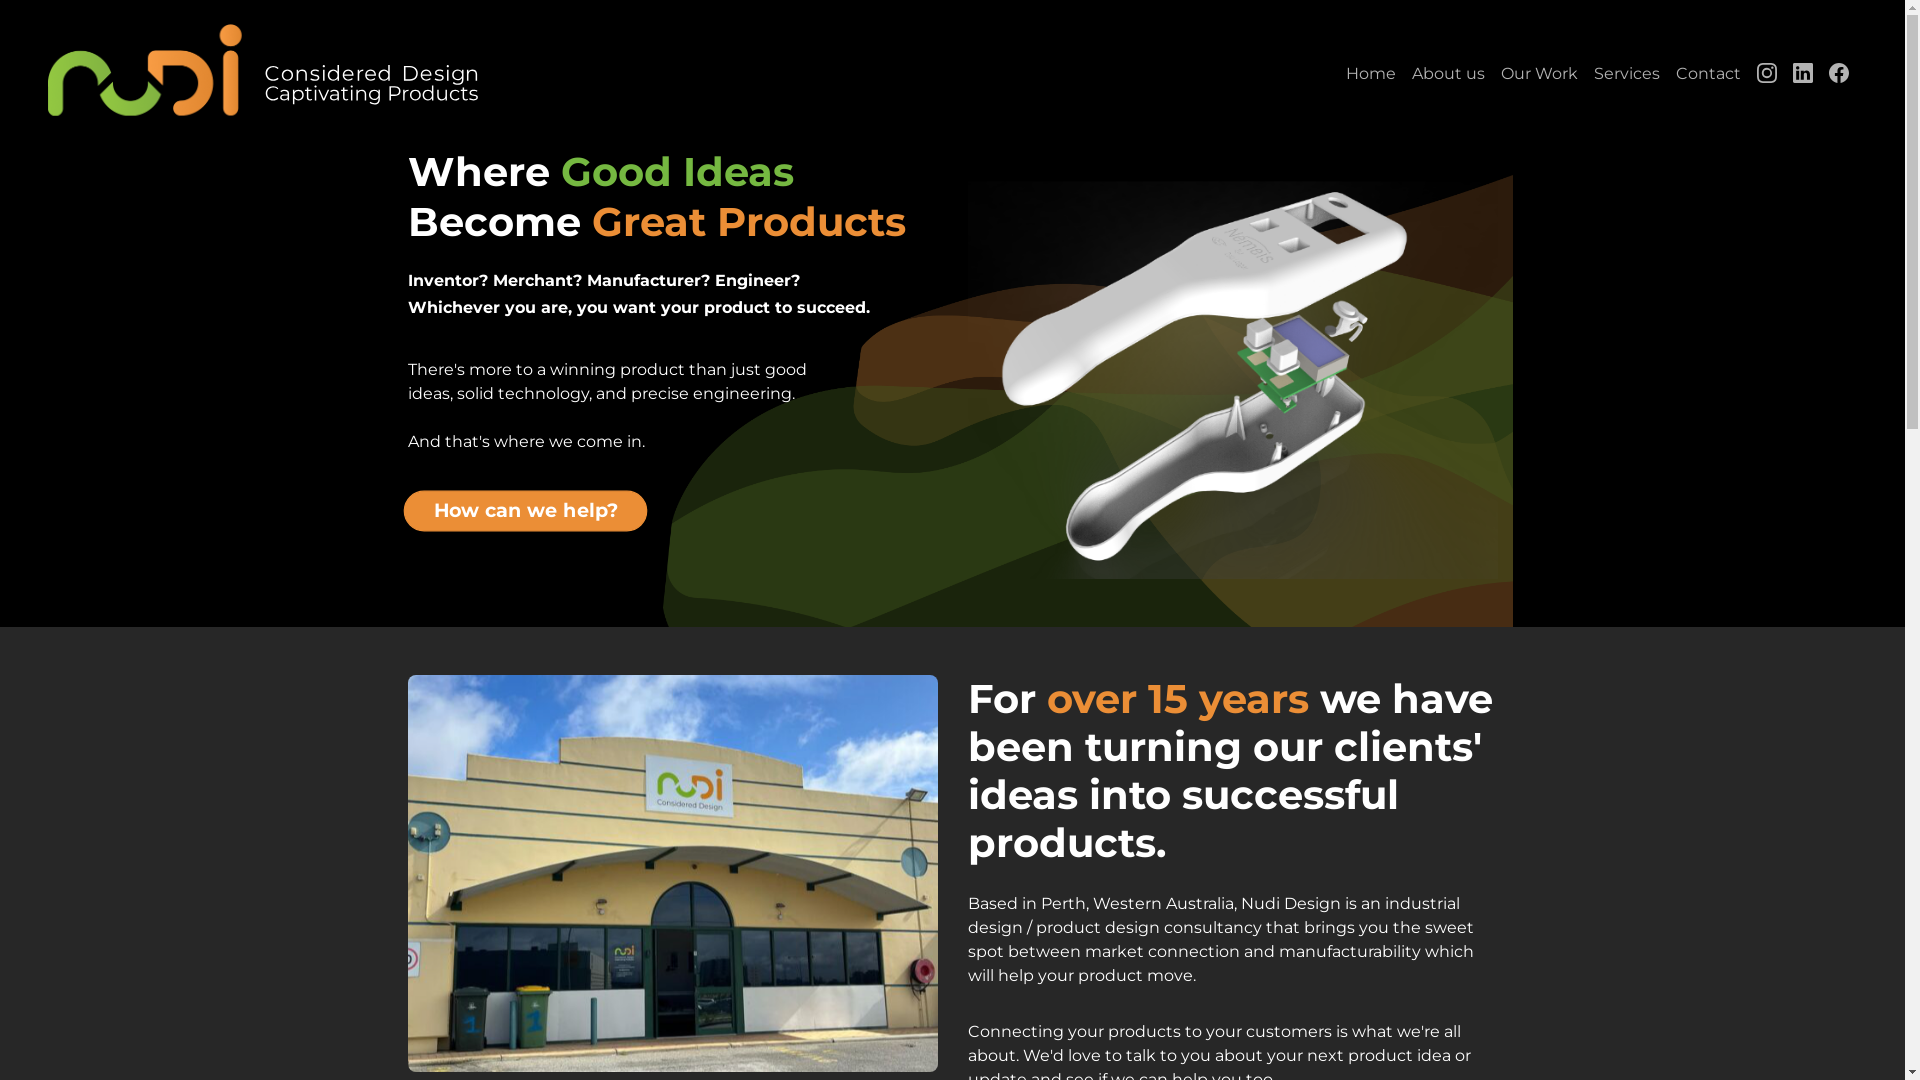  What do you see at coordinates (504, 507) in the screenshot?
I see `How can we help?` at bounding box center [504, 507].